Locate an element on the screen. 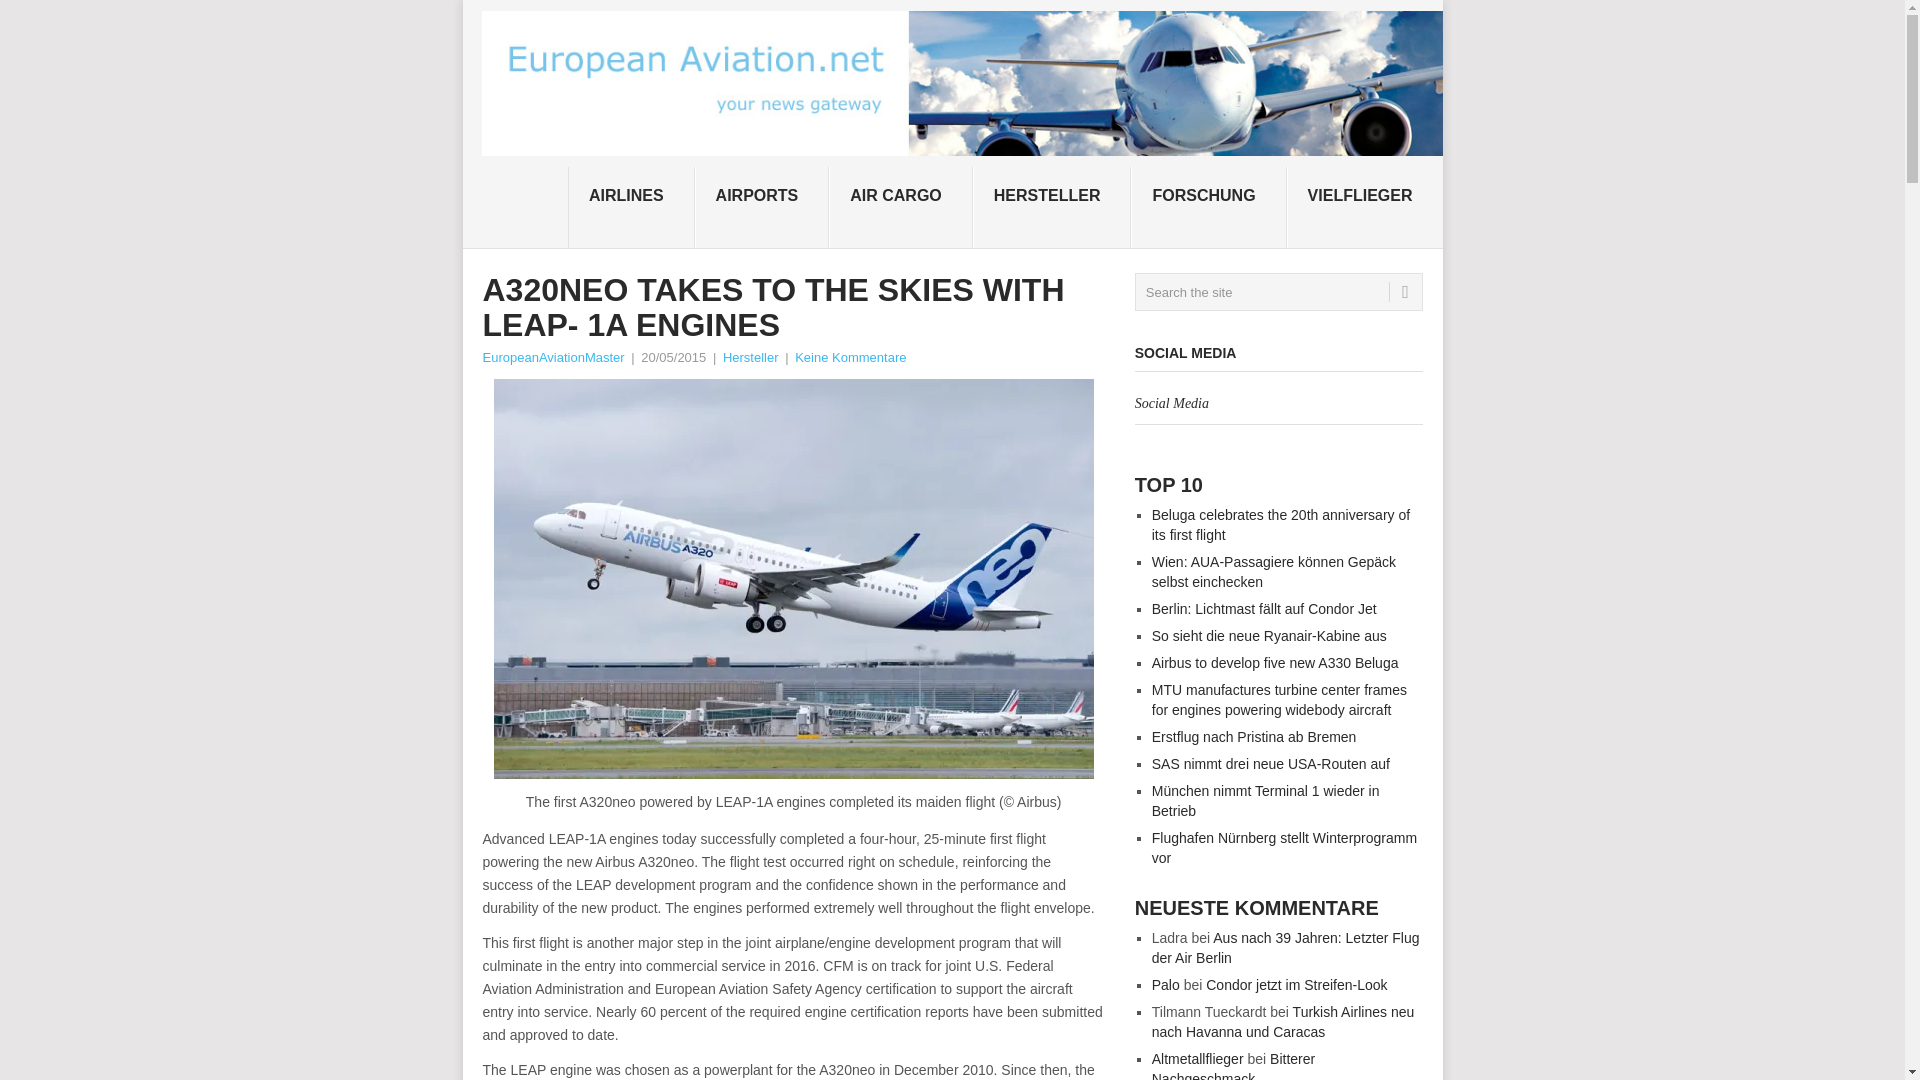  Airbus to develop five new A330 Beluga is located at coordinates (1276, 662).